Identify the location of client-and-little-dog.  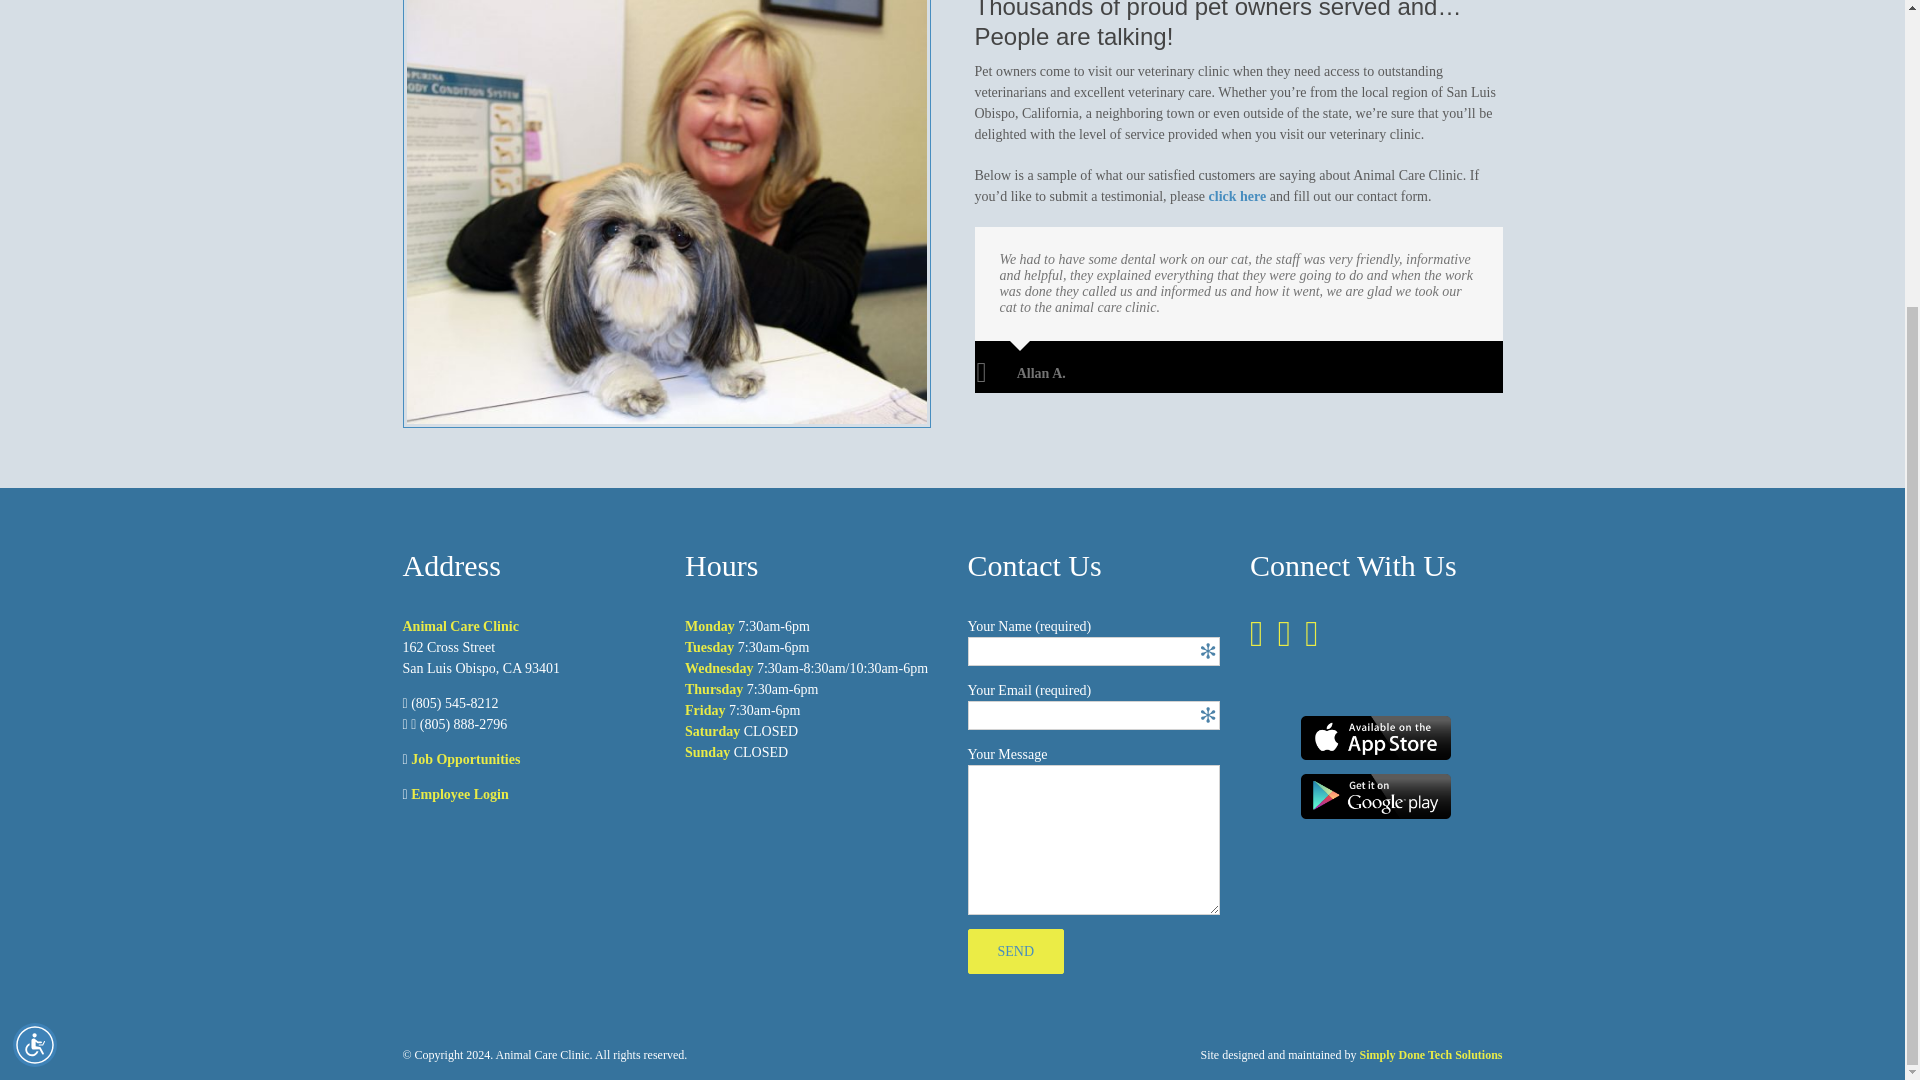
(665, 214).